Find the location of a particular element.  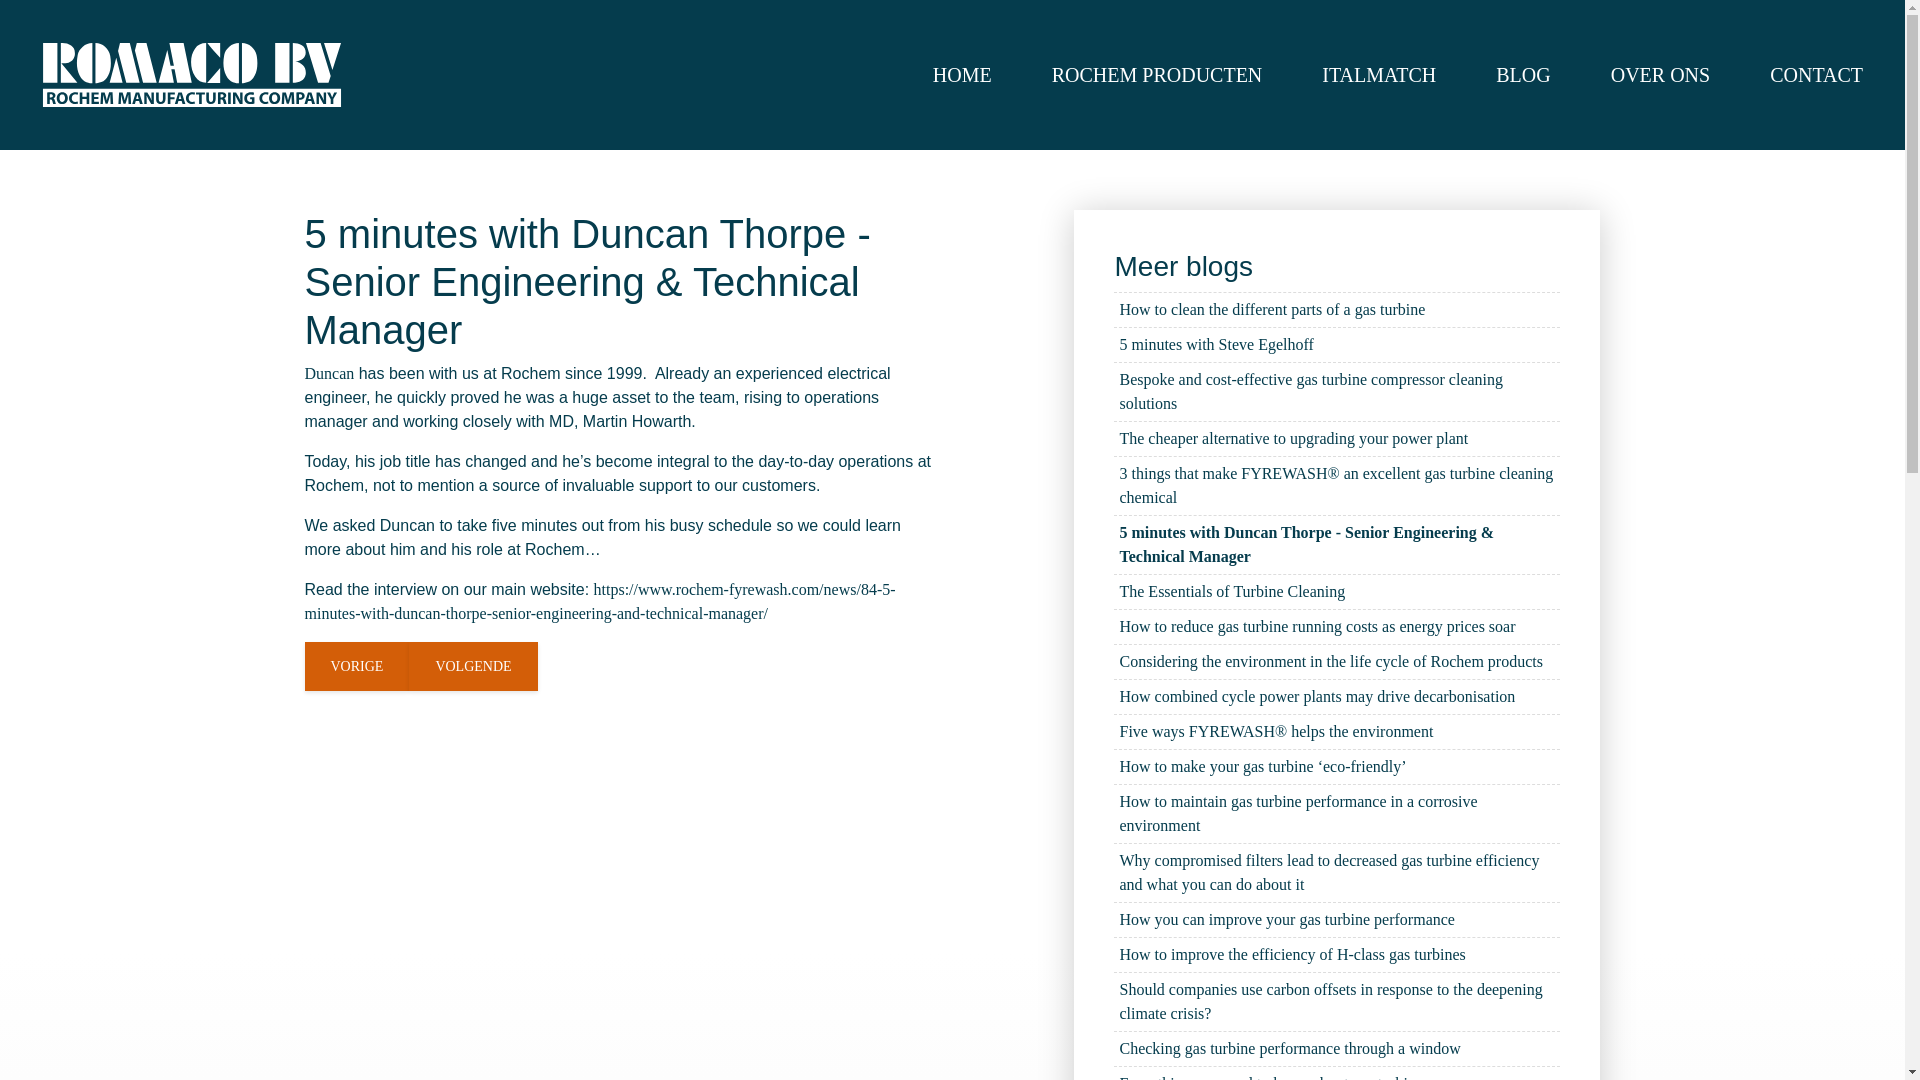

OVER ONS is located at coordinates (1660, 74).